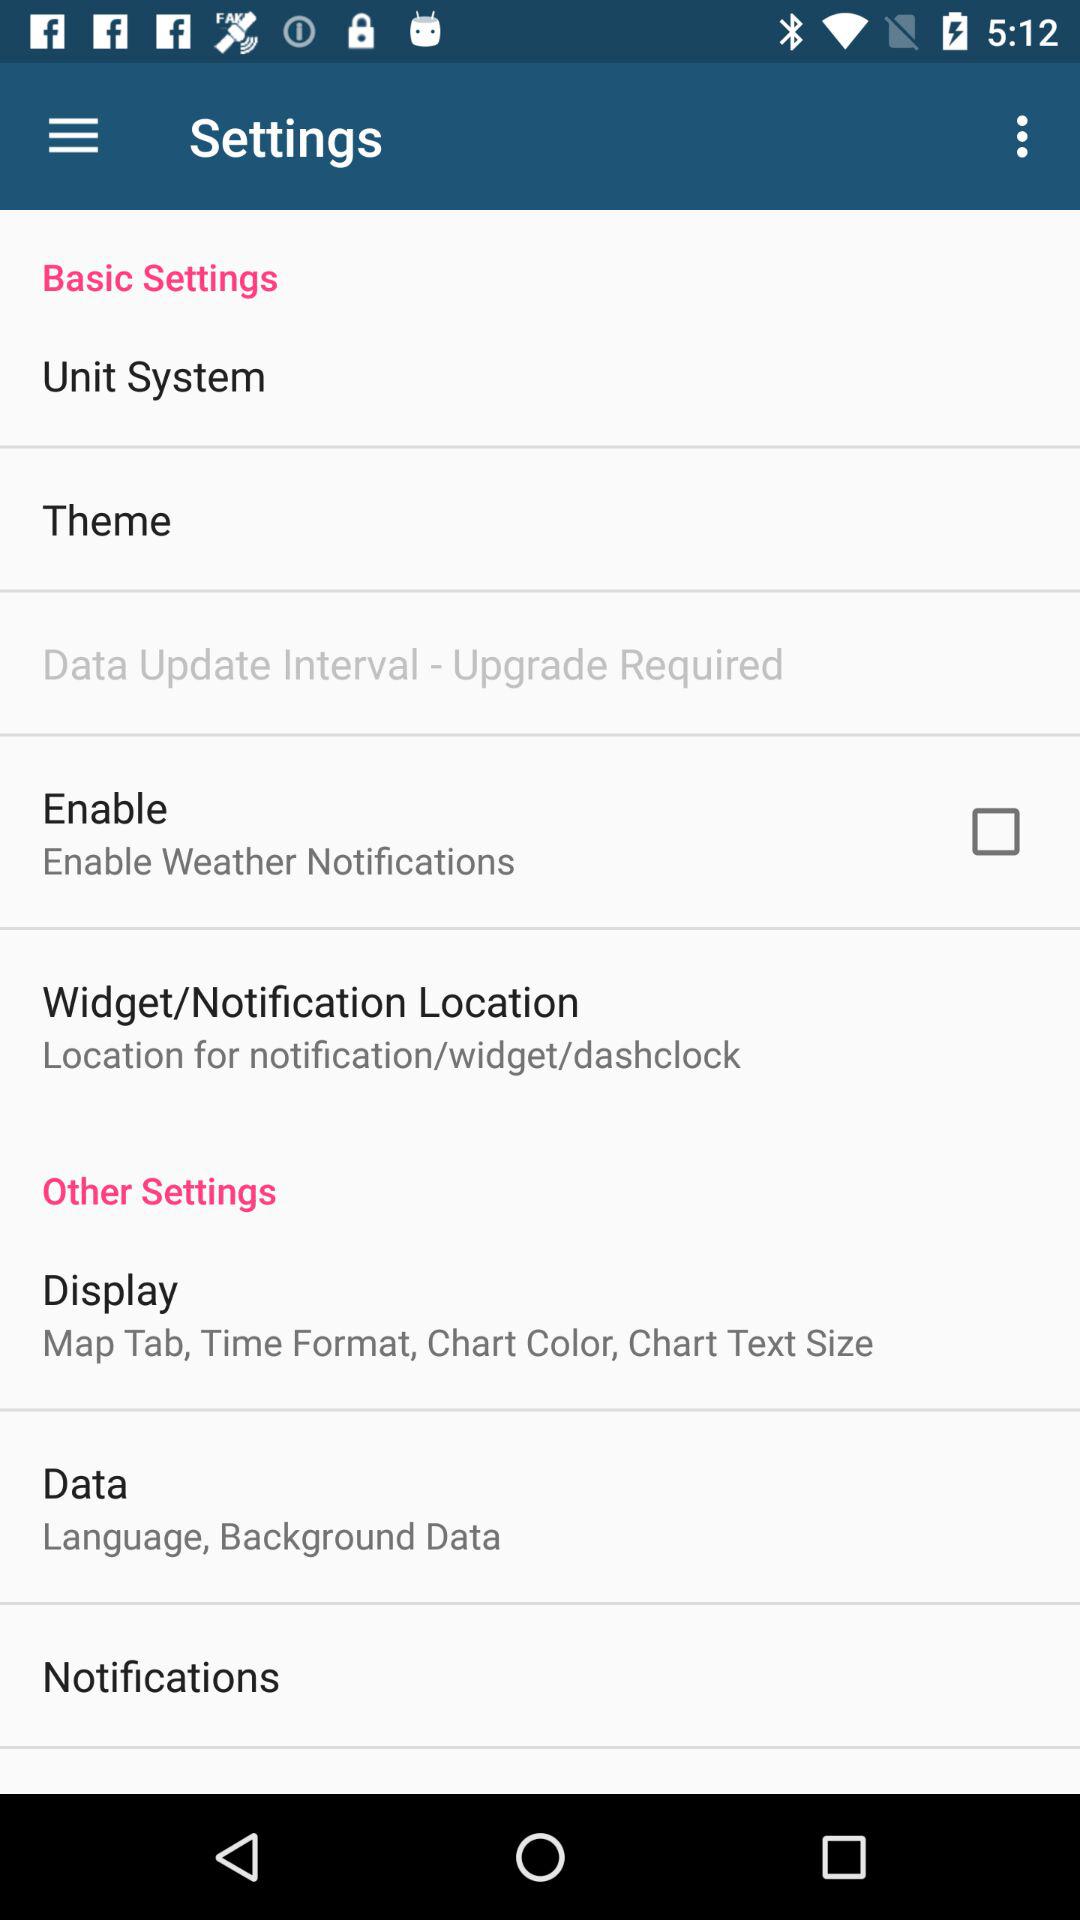 This screenshot has width=1080, height=1920. I want to click on flip to the unit system item, so click(154, 374).